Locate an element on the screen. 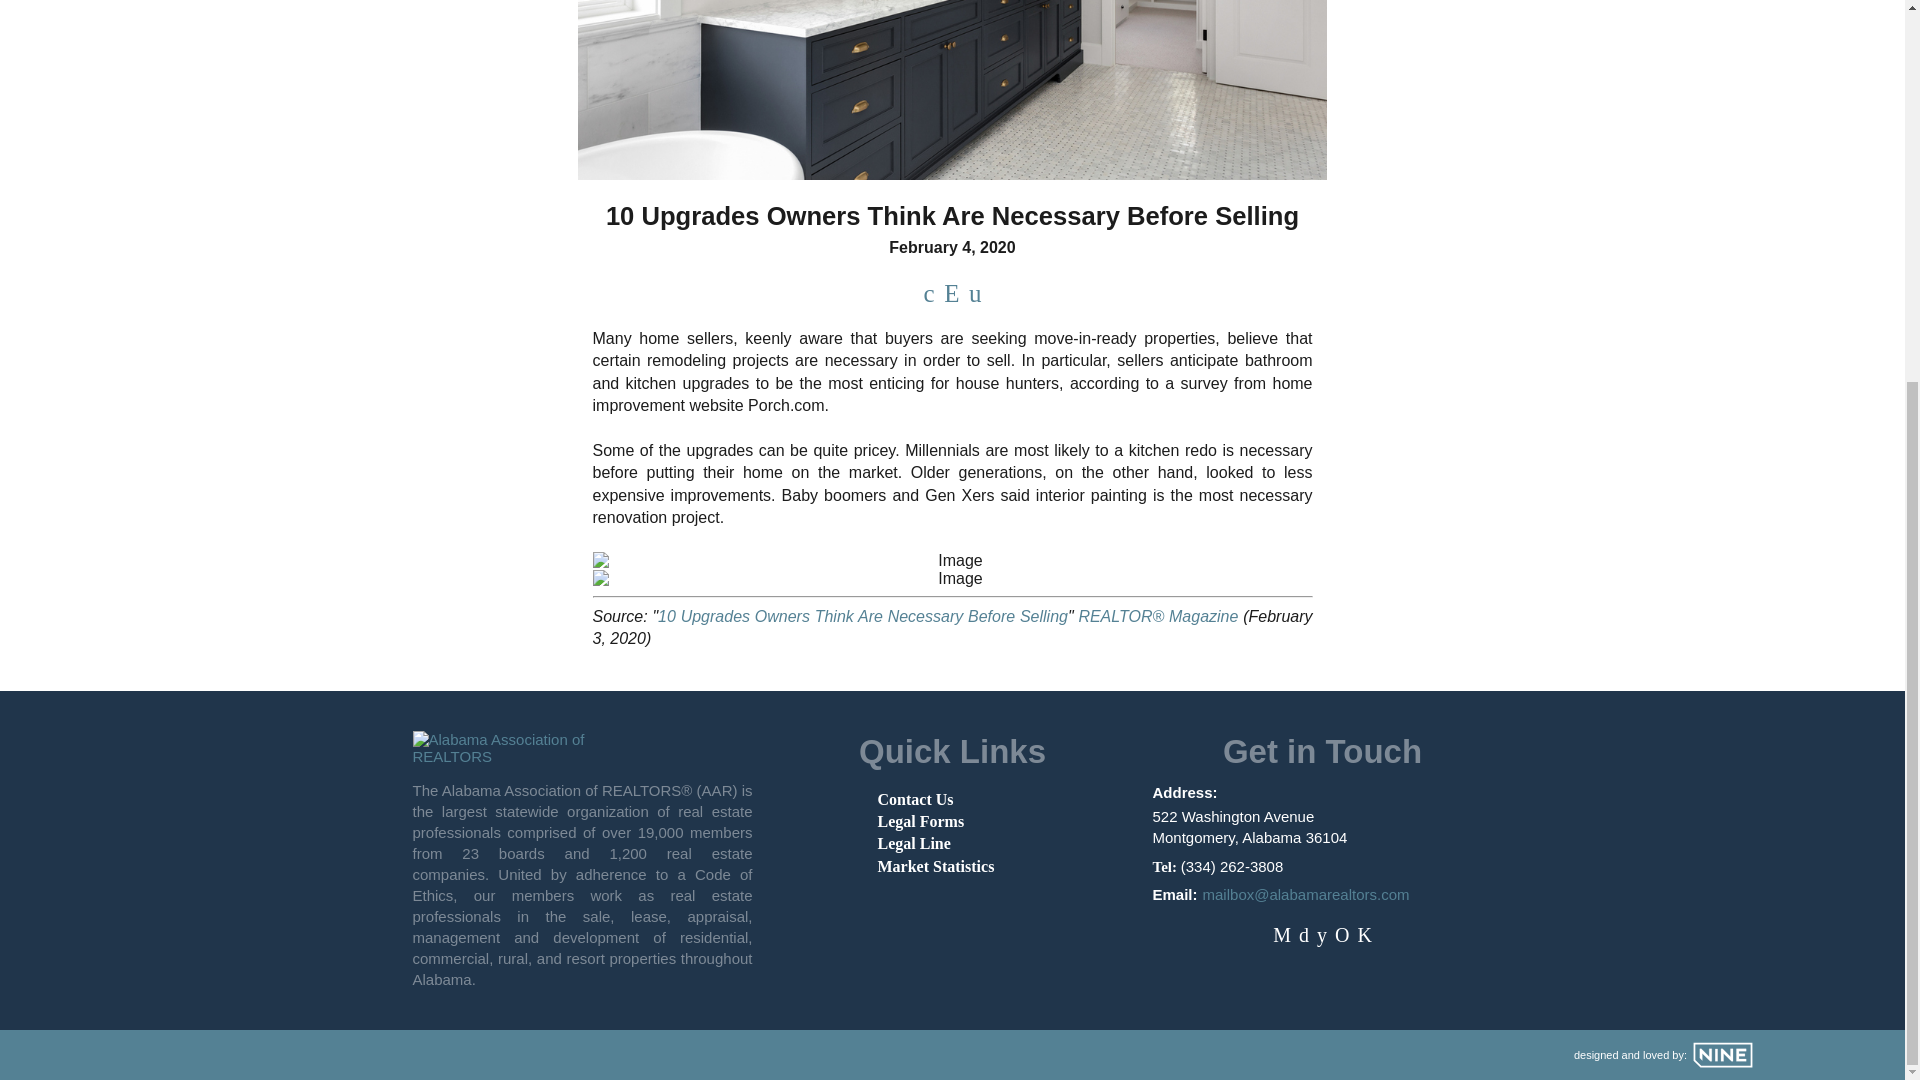  Contact Us is located at coordinates (916, 798).